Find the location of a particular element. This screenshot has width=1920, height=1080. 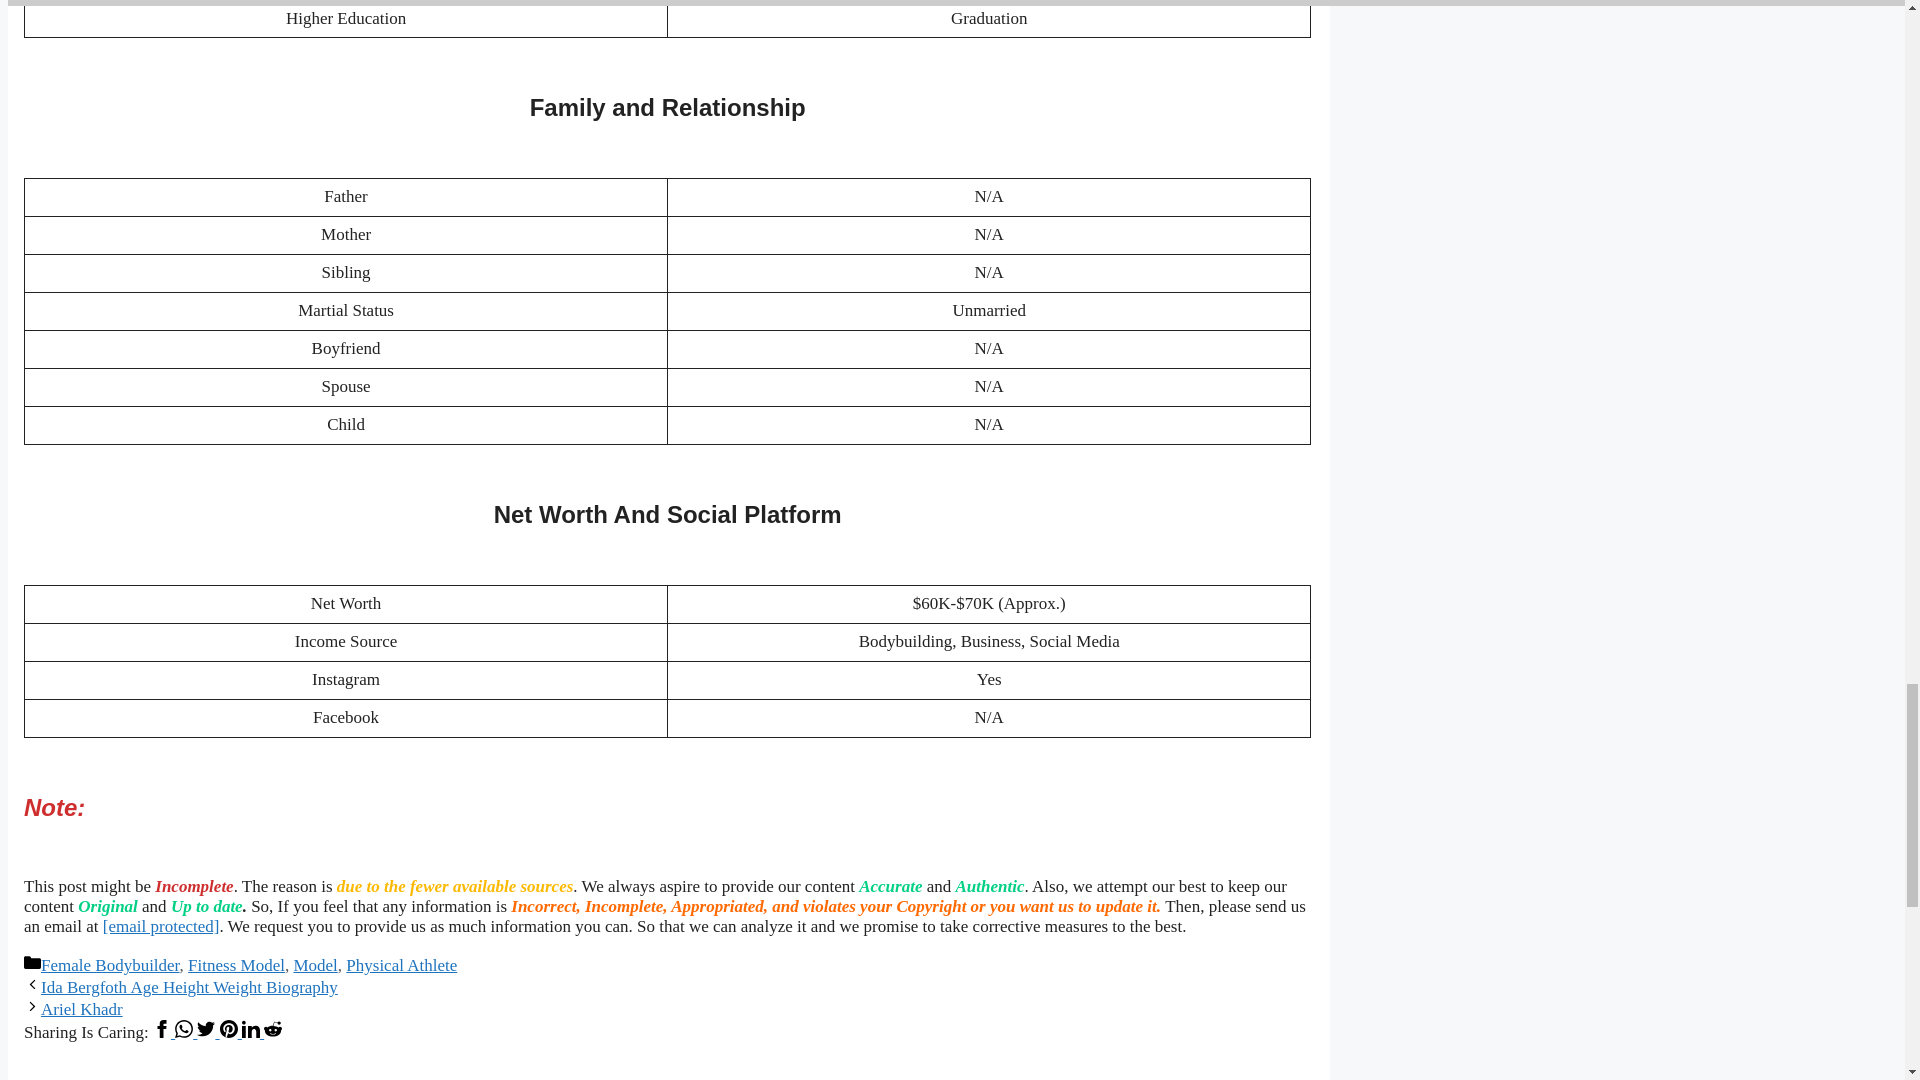

Fitness Model is located at coordinates (236, 965).